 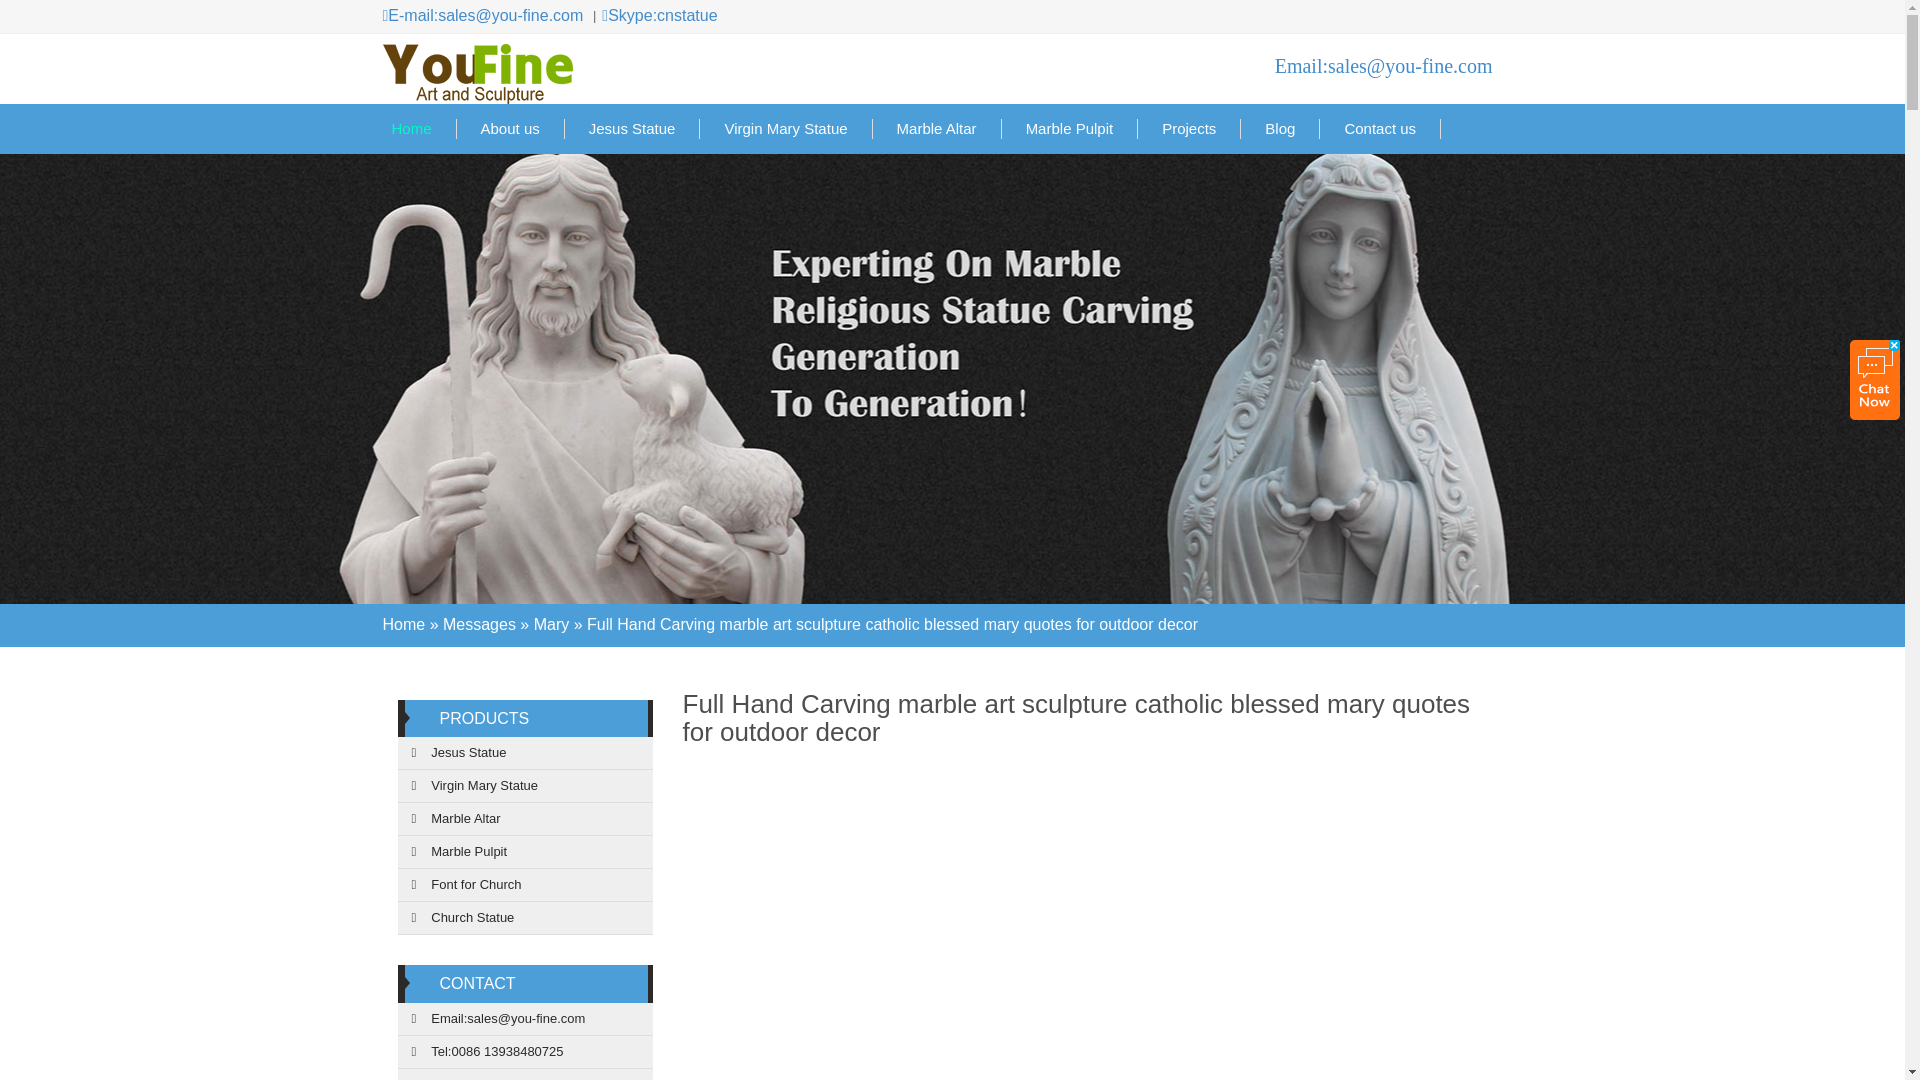 What do you see at coordinates (510, 128) in the screenshot?
I see ` About us` at bounding box center [510, 128].